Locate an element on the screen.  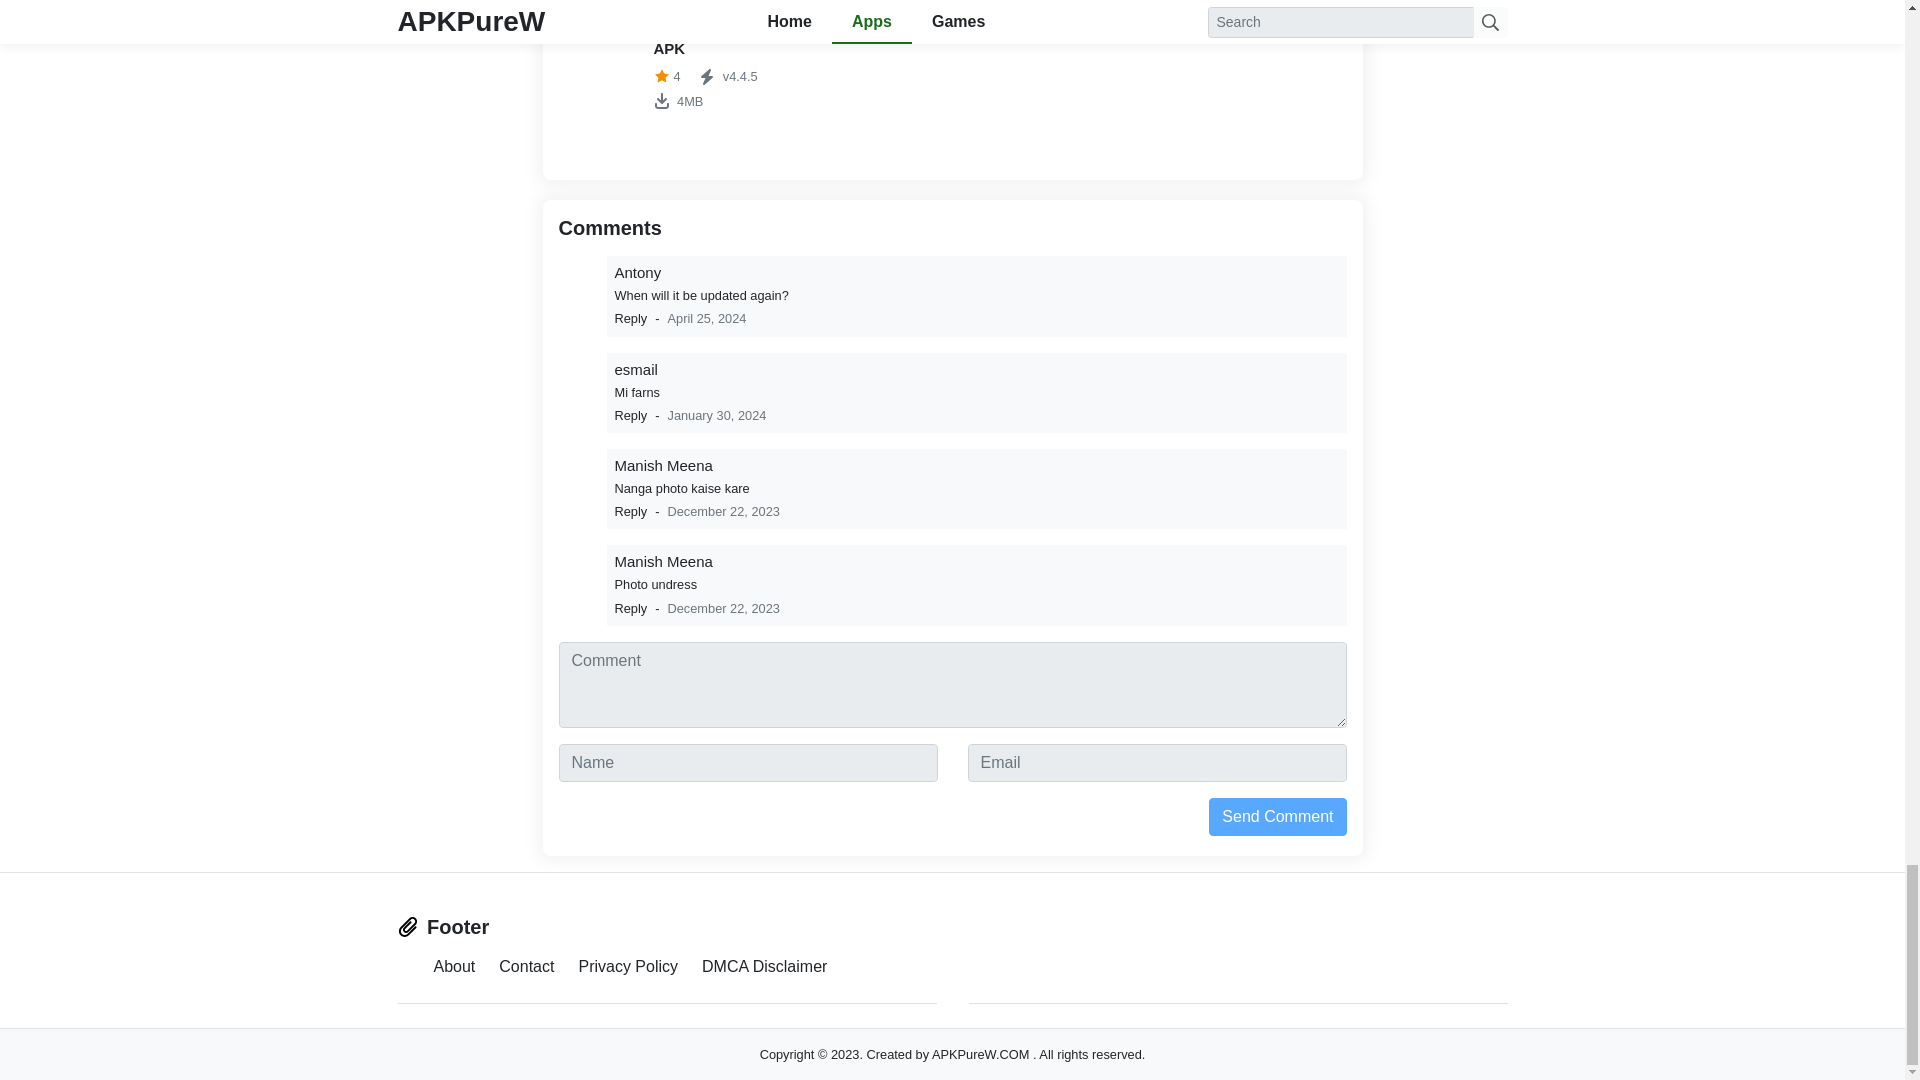
Reply is located at coordinates (630, 318).